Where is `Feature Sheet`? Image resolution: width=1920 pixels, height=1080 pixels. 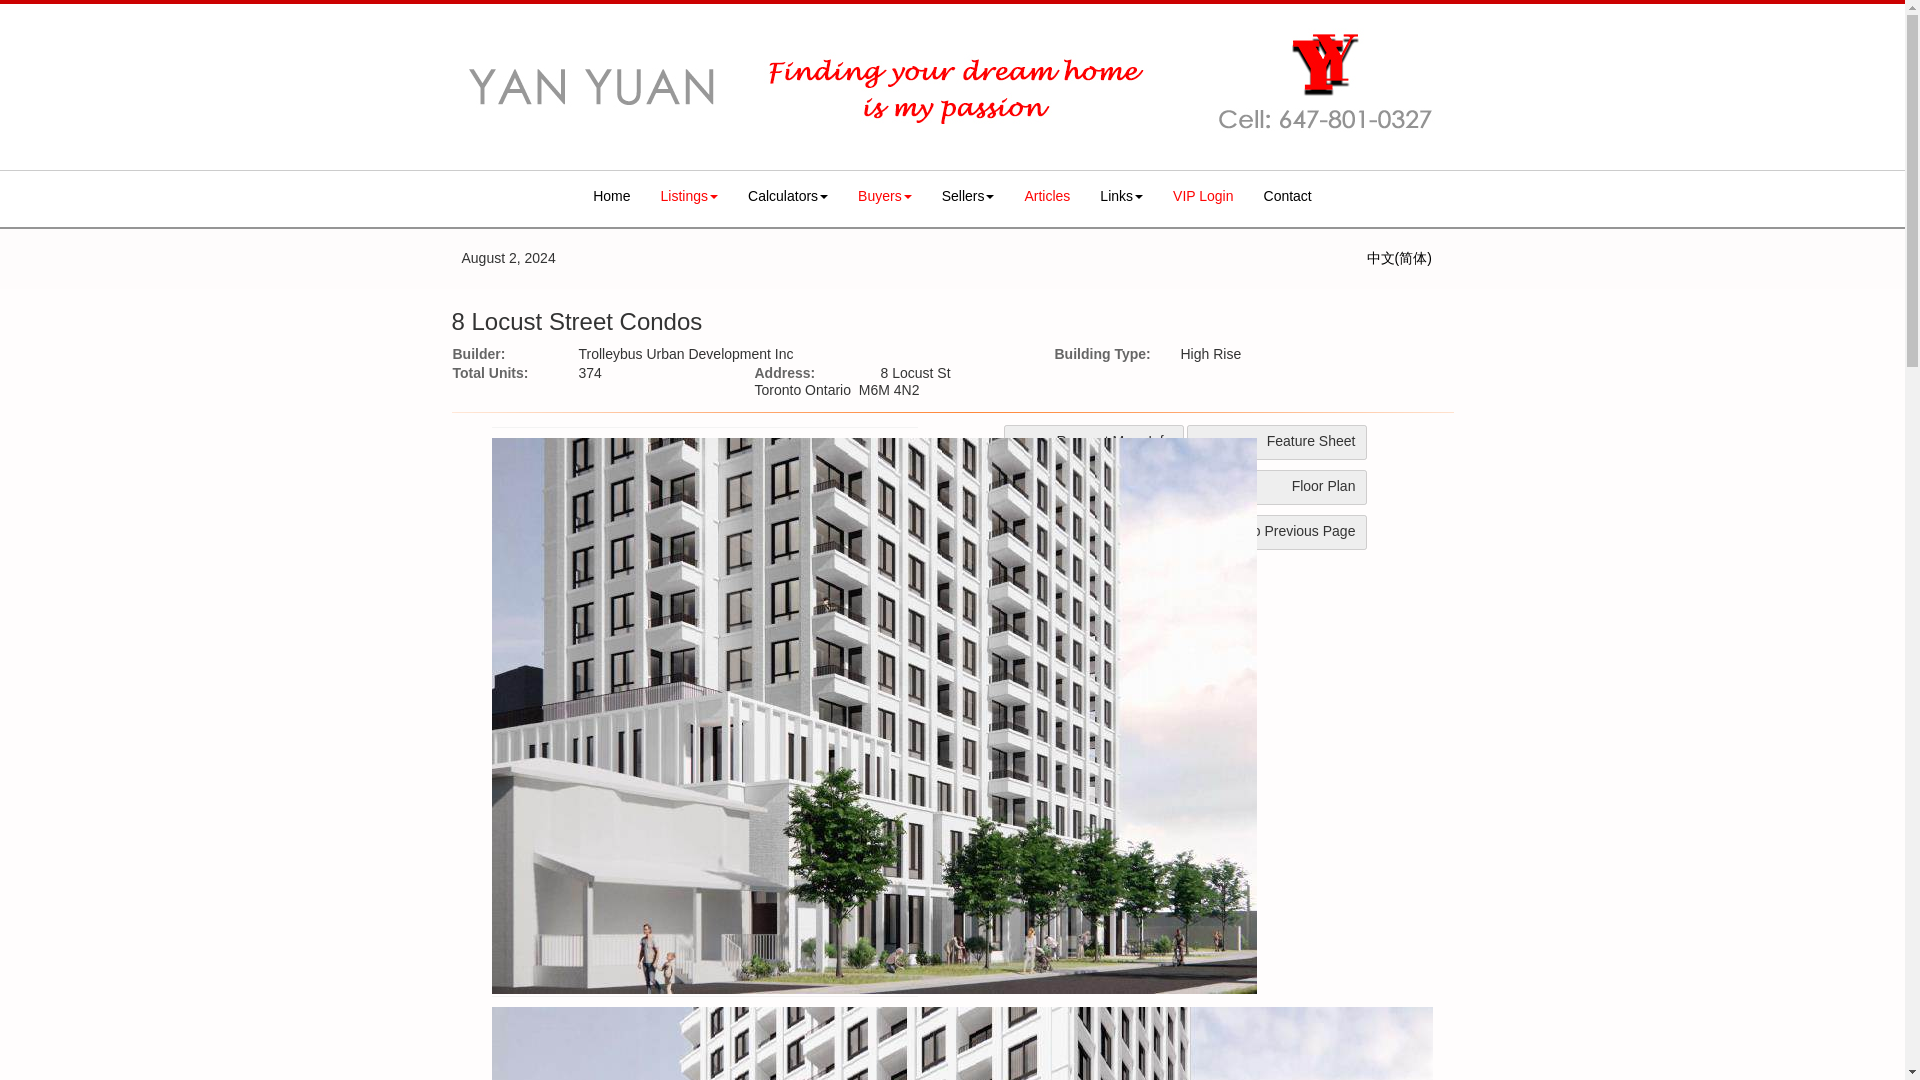
Feature Sheet is located at coordinates (1276, 442).